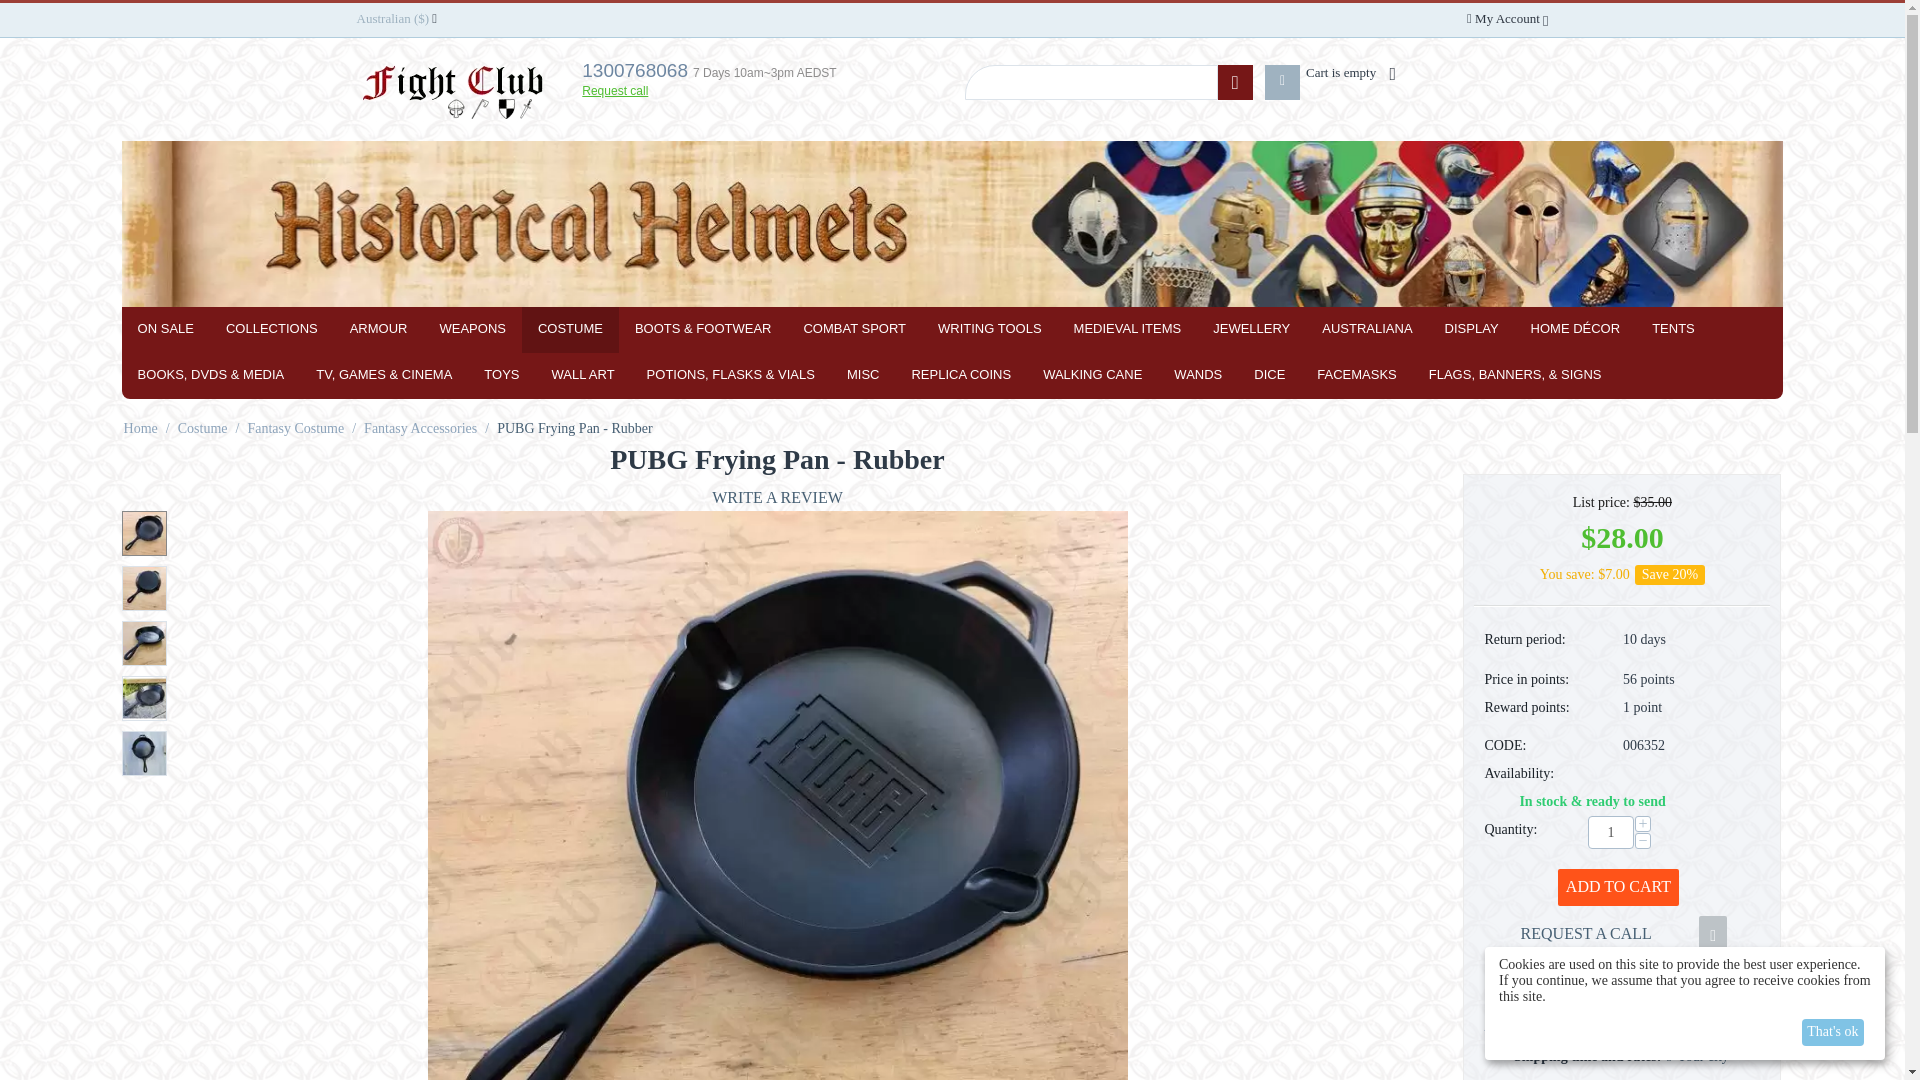  What do you see at coordinates (777, 498) in the screenshot?
I see `Write a review` at bounding box center [777, 498].